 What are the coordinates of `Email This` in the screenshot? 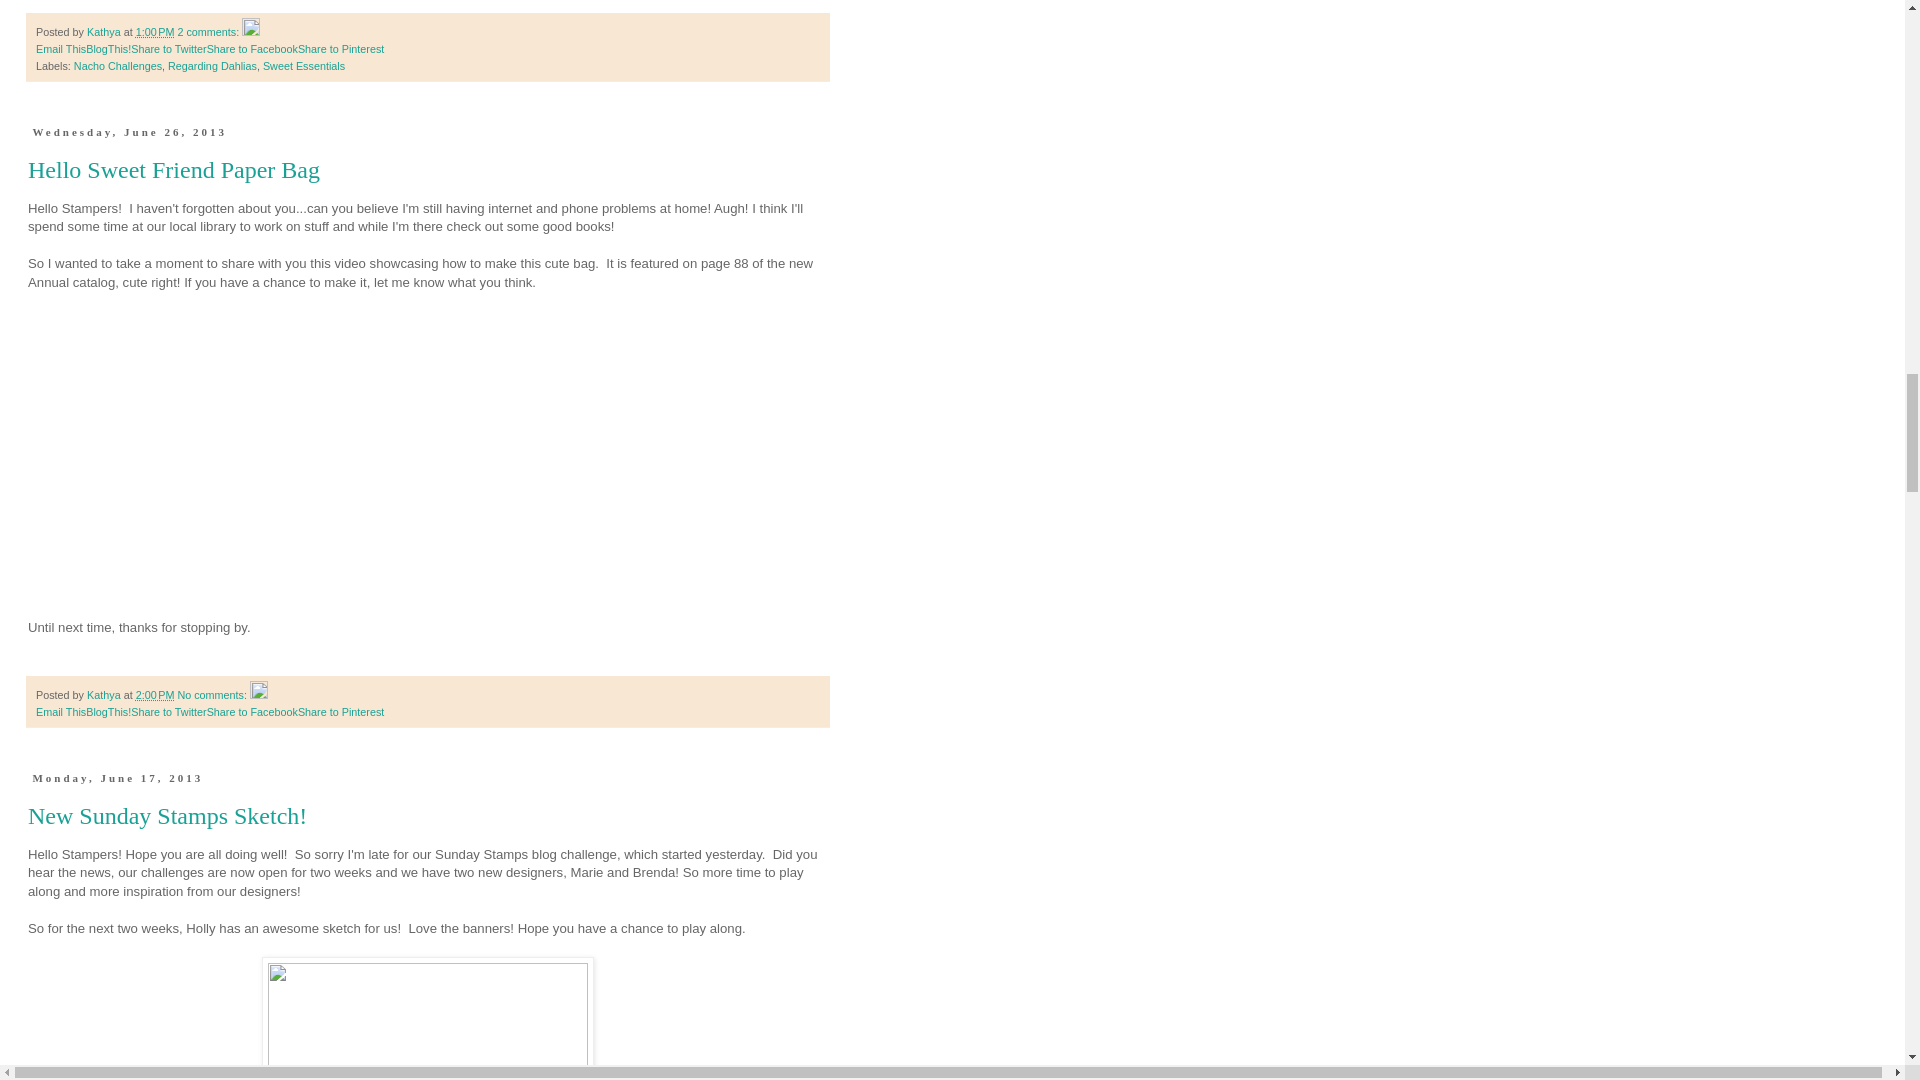 It's located at (61, 49).